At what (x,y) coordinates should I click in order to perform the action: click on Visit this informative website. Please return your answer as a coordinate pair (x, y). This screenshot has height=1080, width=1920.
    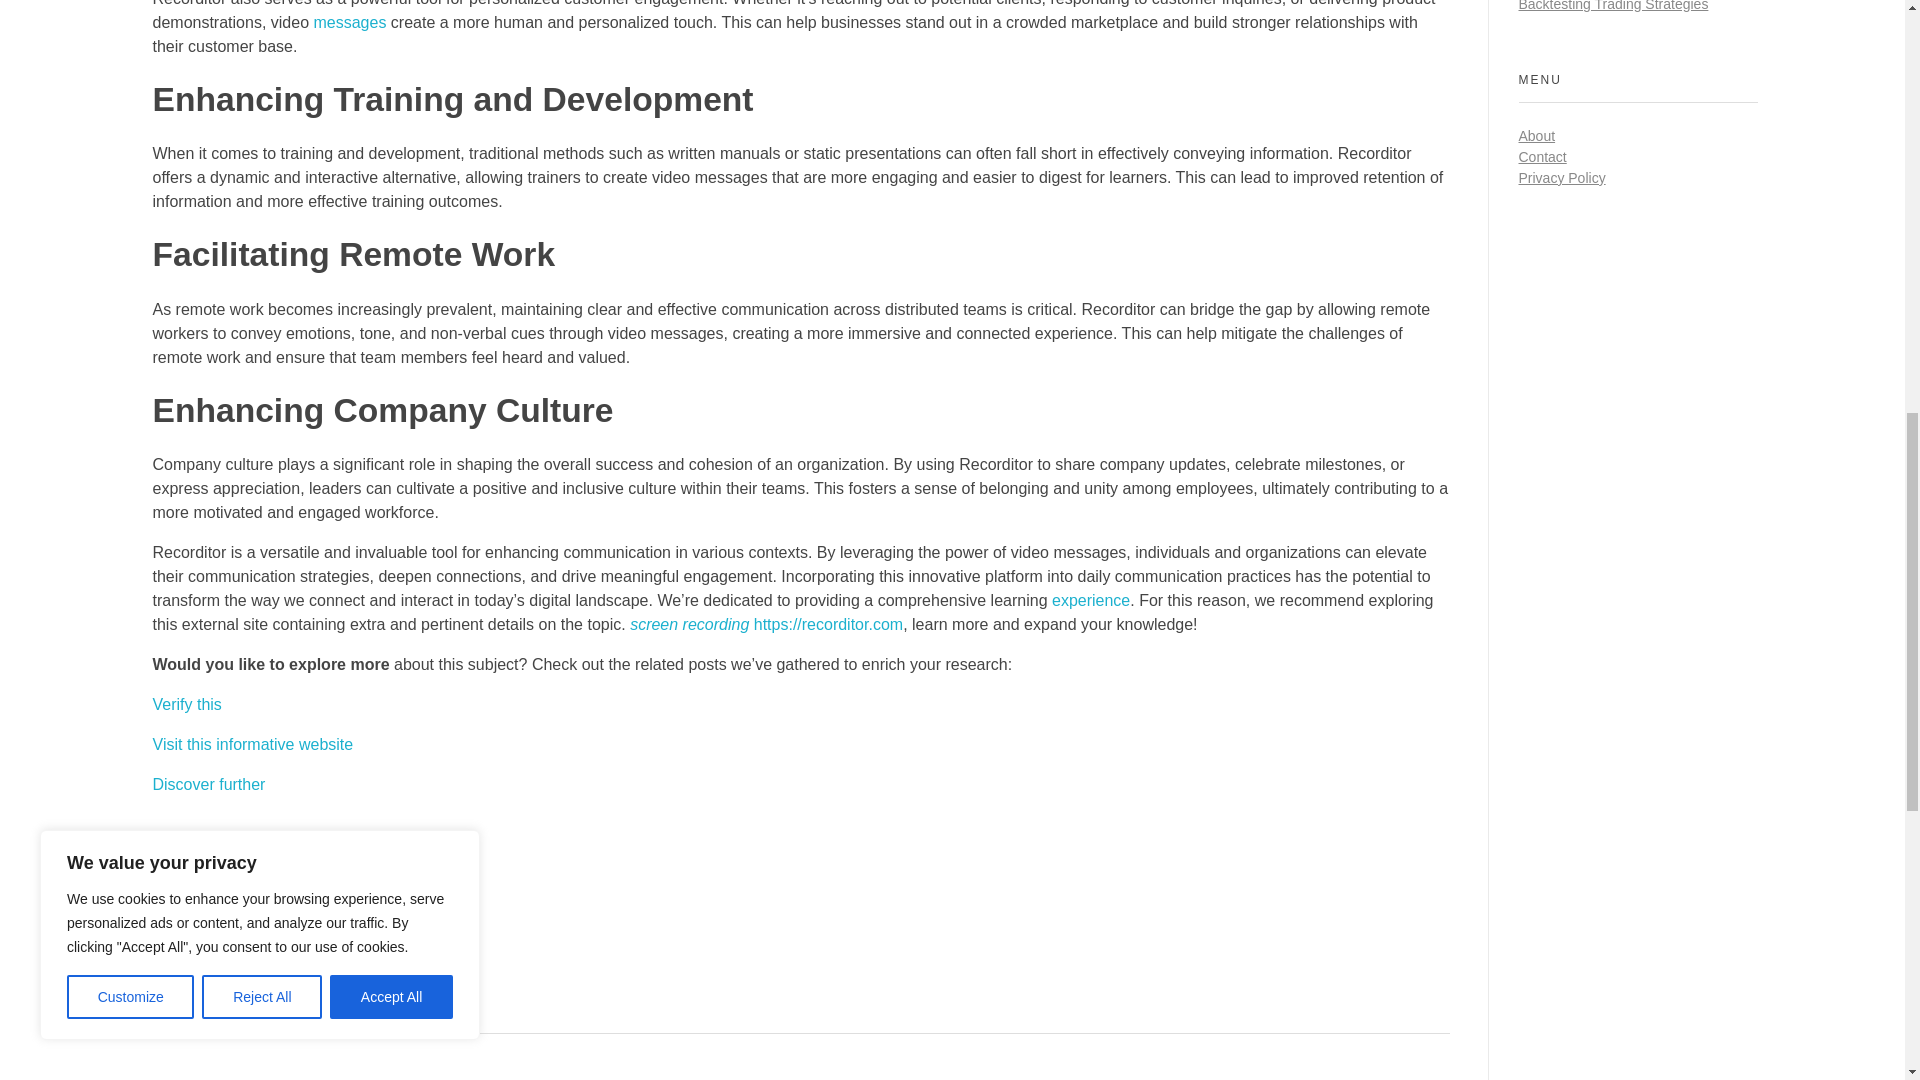
    Looking at the image, I should click on (252, 744).